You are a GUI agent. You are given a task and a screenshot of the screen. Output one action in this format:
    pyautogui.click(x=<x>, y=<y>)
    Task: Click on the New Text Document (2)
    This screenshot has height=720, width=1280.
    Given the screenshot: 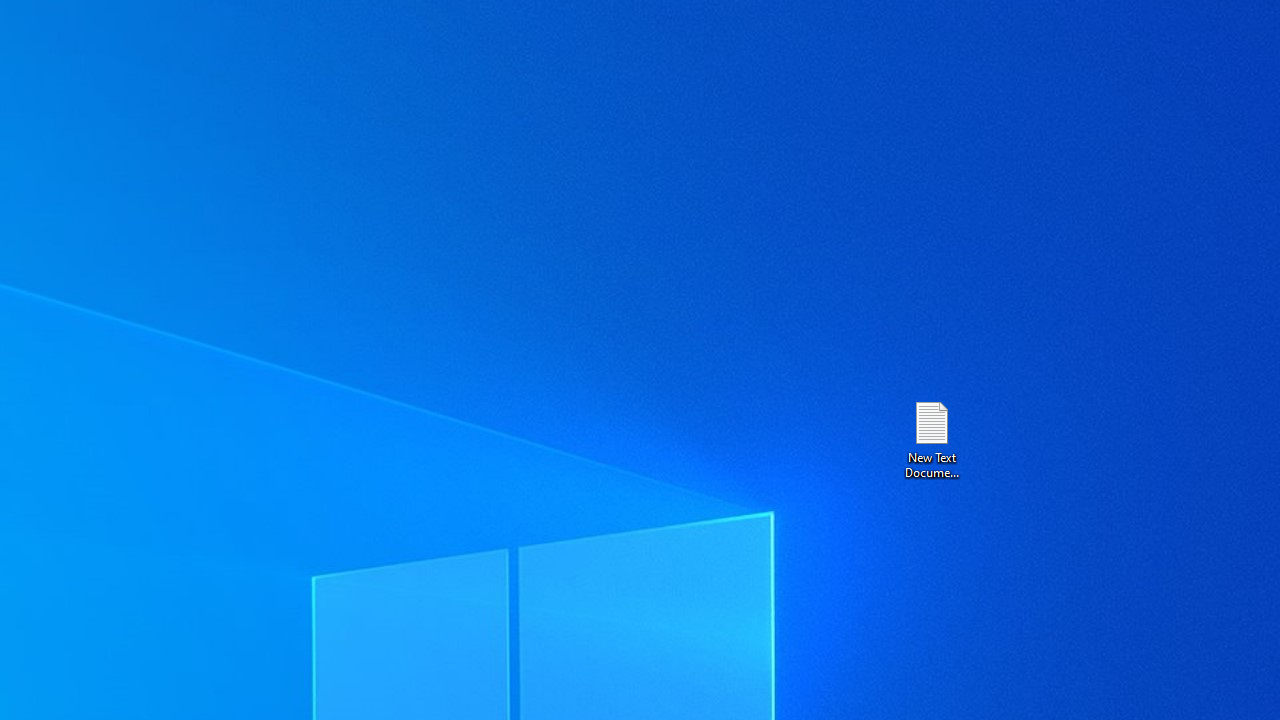 What is the action you would take?
    pyautogui.click(x=931, y=438)
    